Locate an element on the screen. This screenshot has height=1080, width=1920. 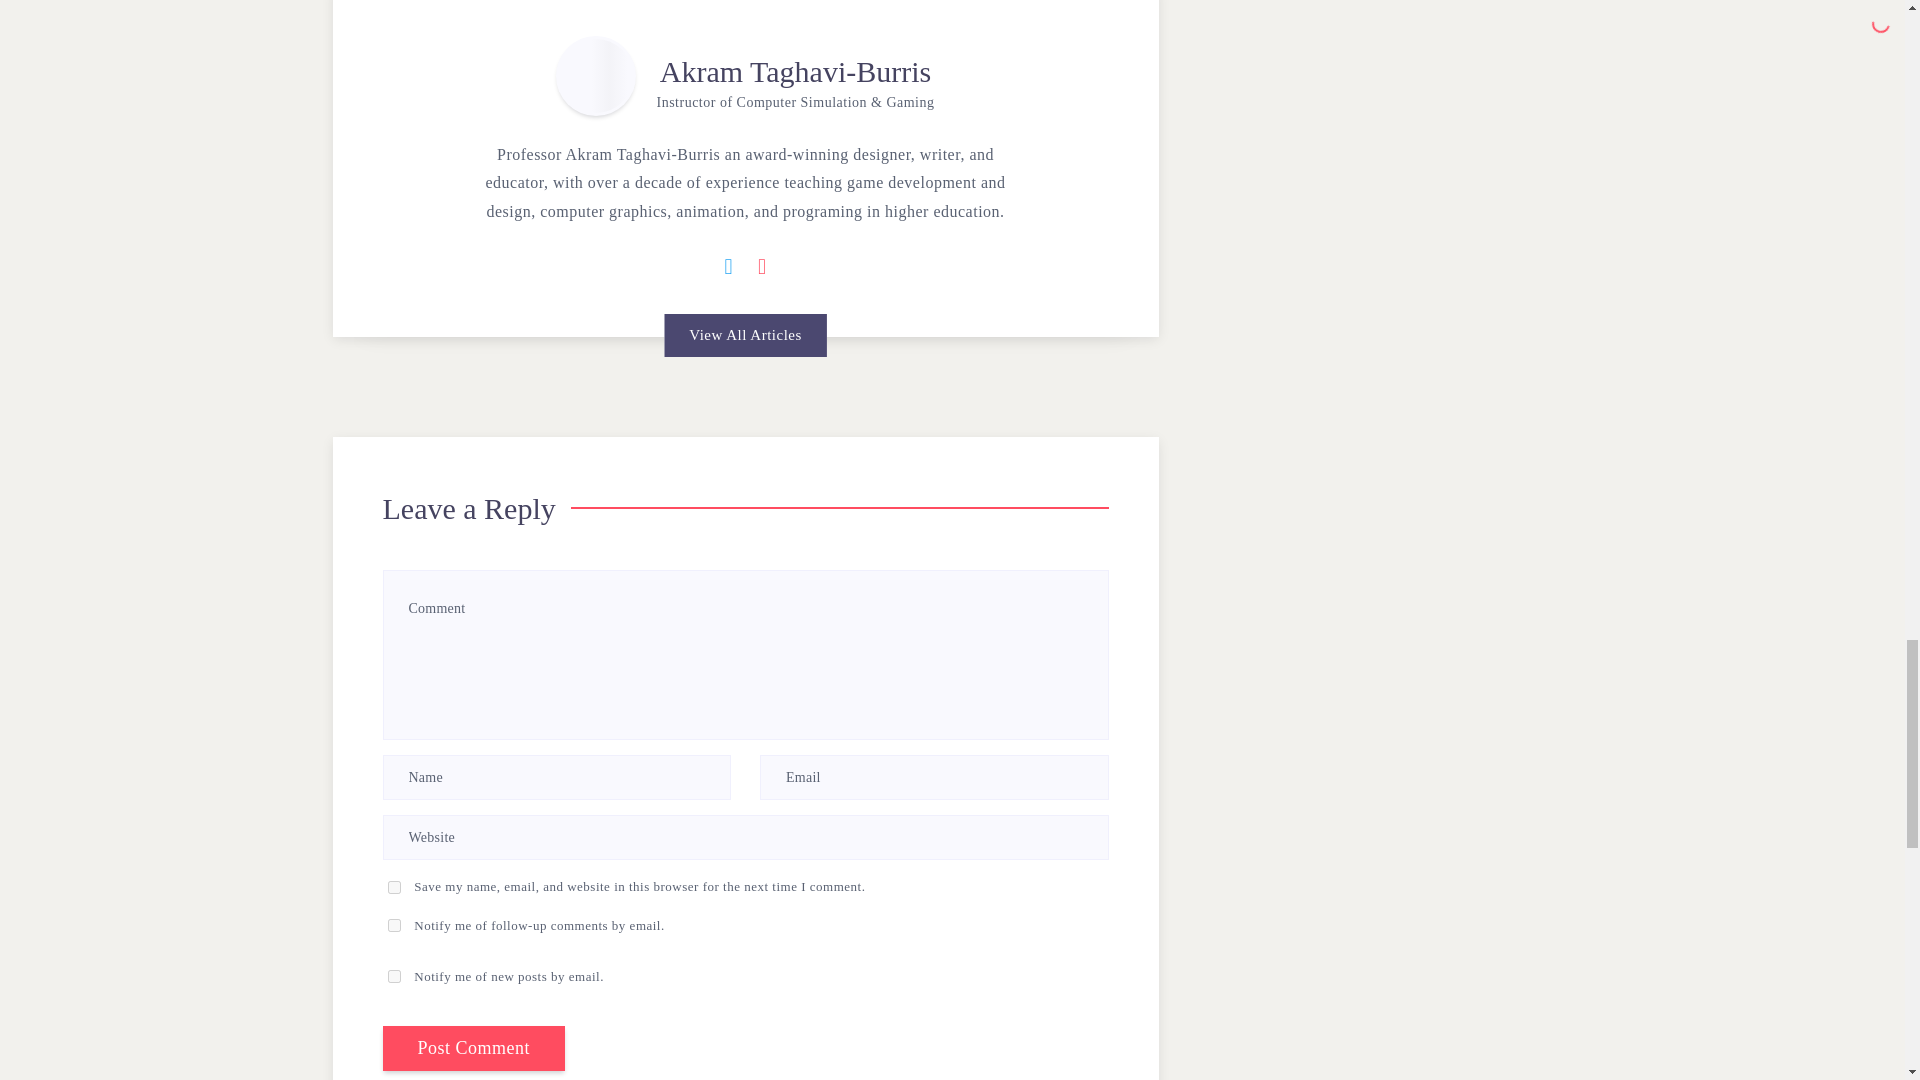
subscribe is located at coordinates (394, 976).